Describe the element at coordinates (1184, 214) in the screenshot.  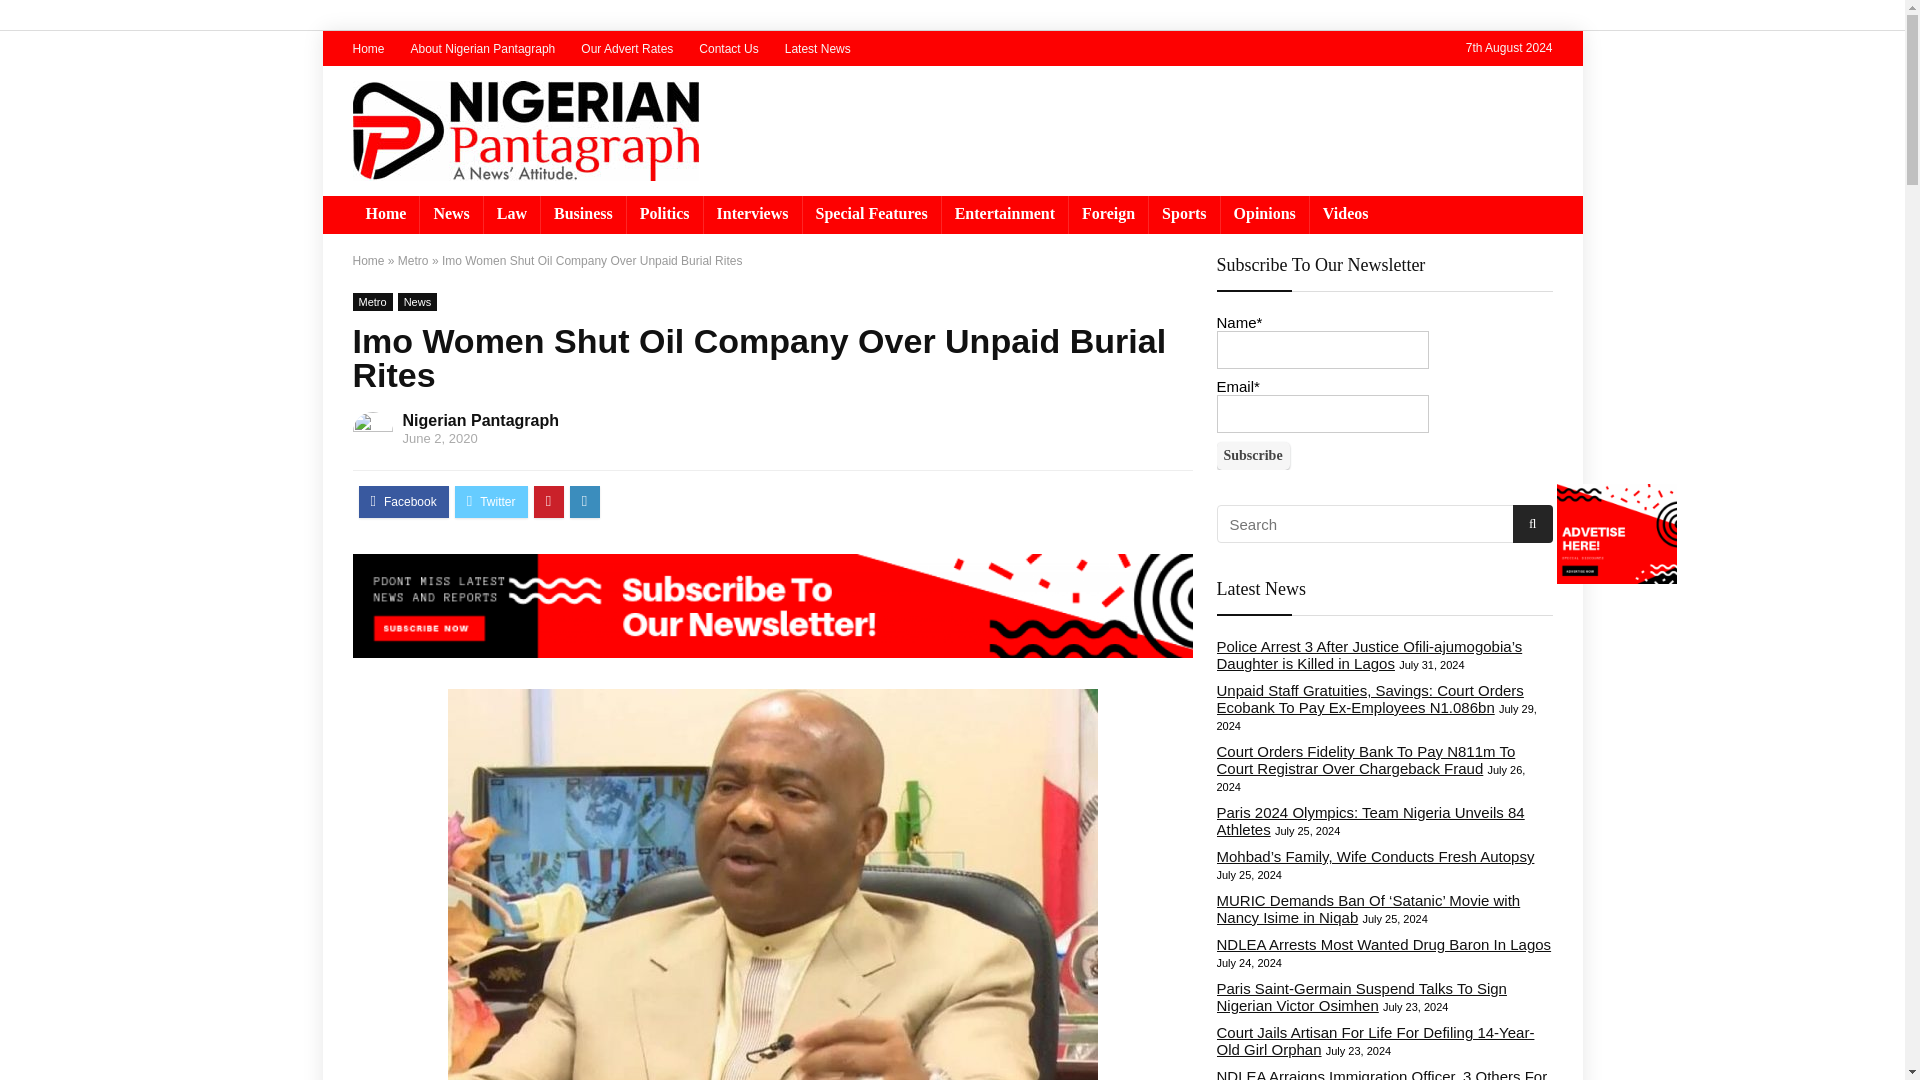
I see `Sports` at that location.